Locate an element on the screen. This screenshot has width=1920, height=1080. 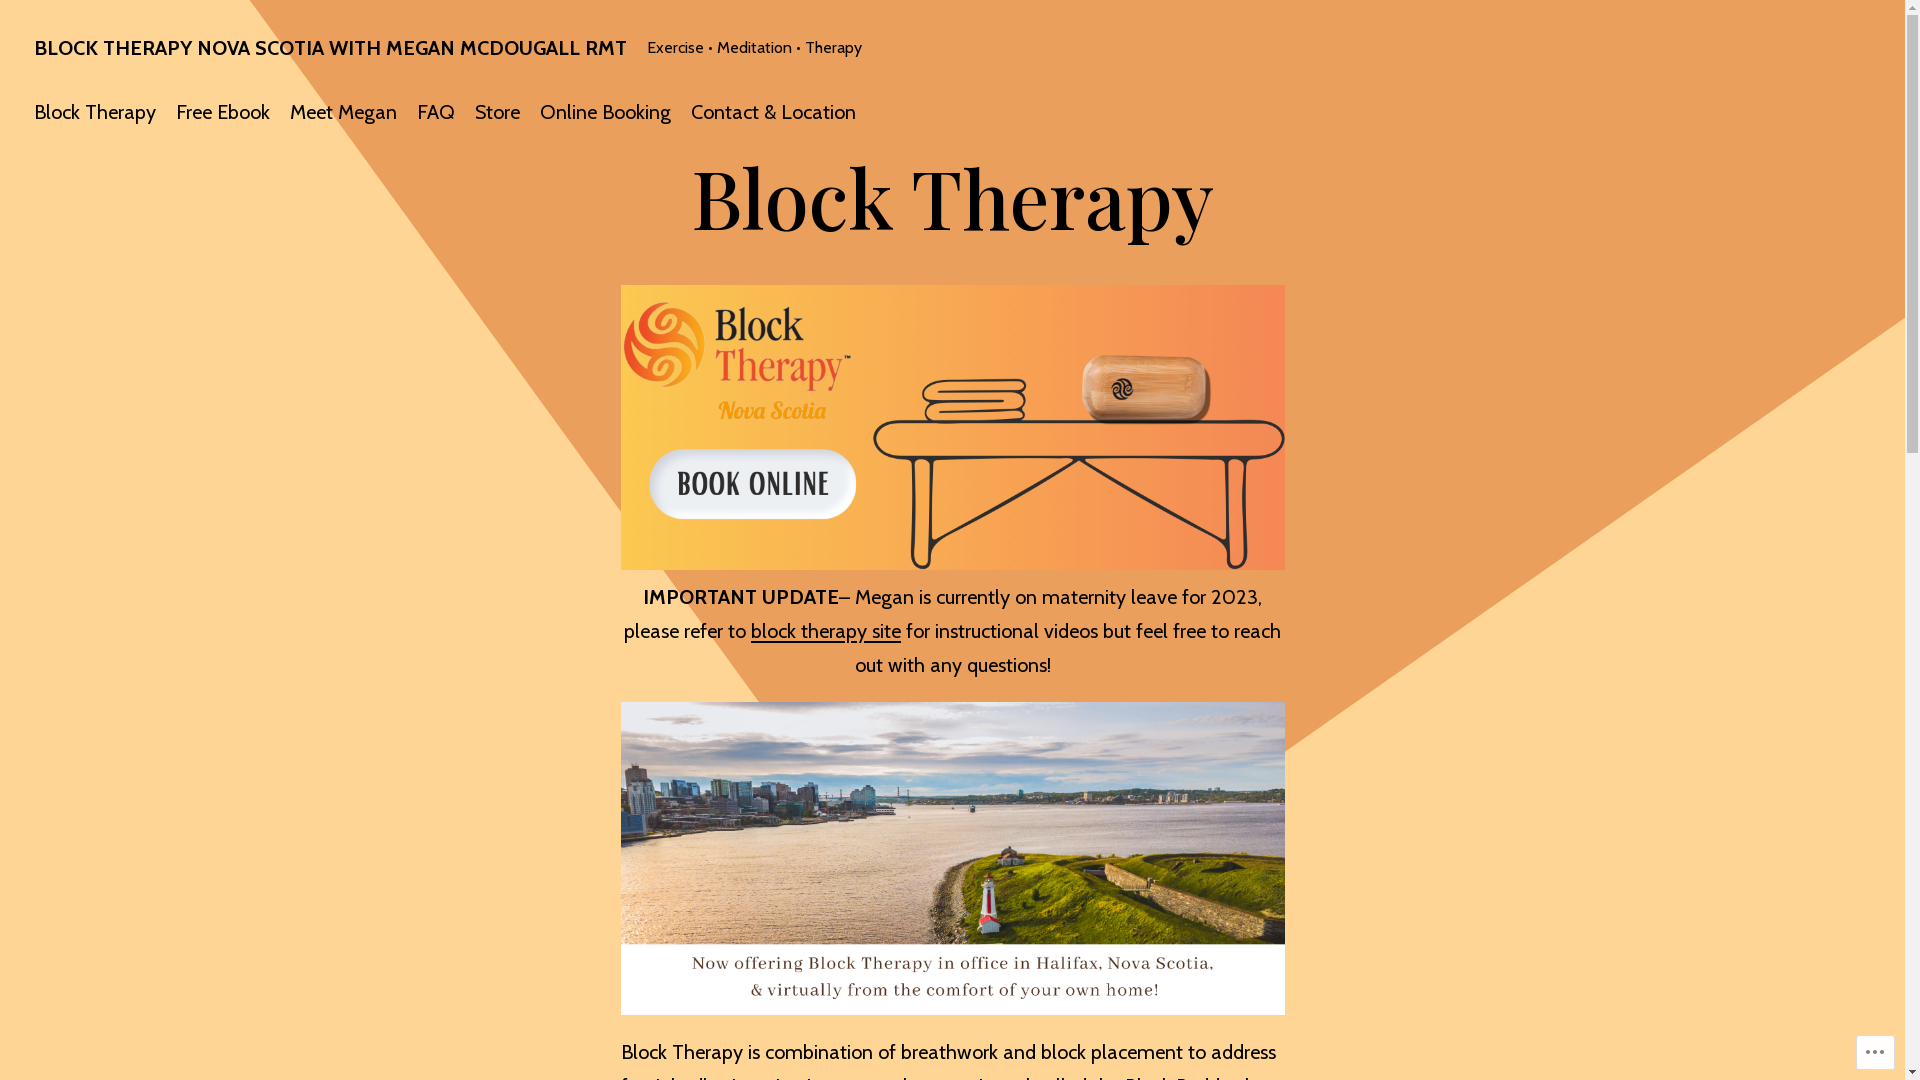
block therapy site is located at coordinates (826, 631).